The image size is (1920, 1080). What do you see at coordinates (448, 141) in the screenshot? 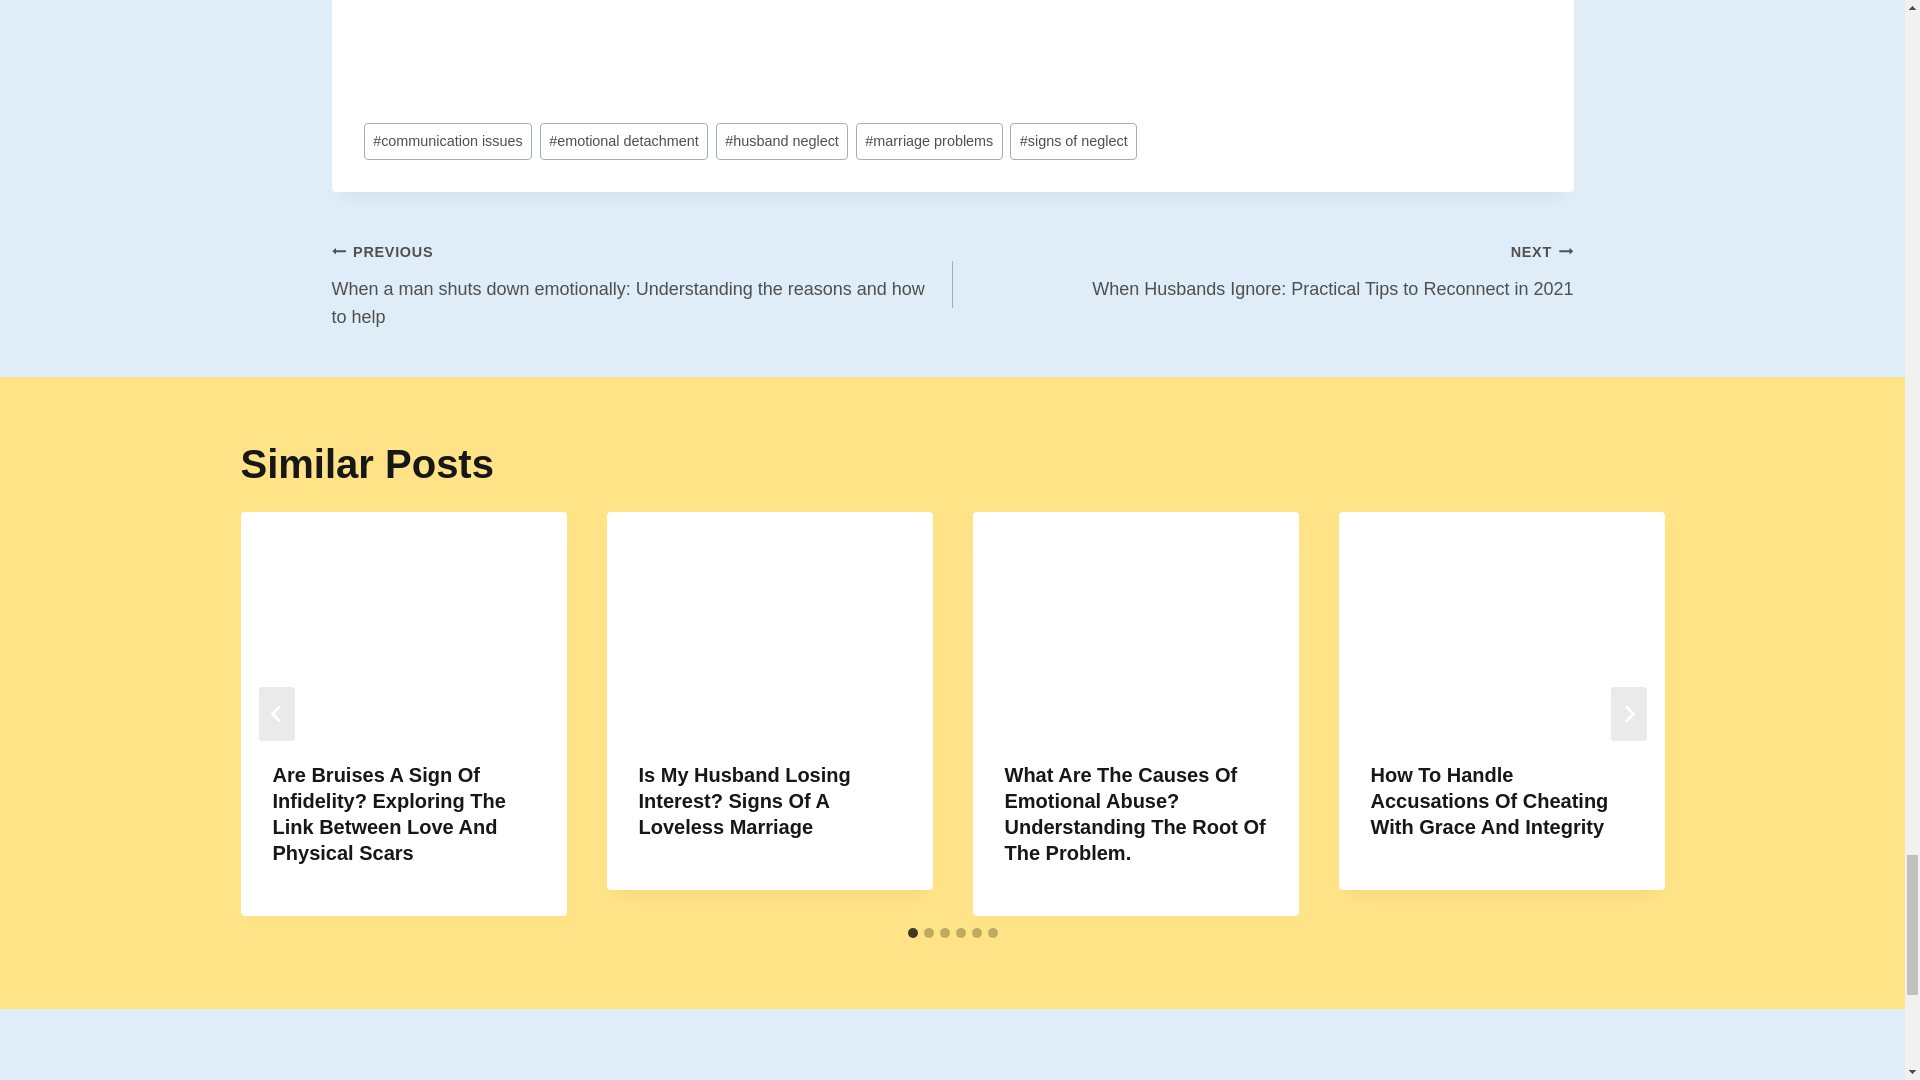
I see `communication issues` at bounding box center [448, 141].